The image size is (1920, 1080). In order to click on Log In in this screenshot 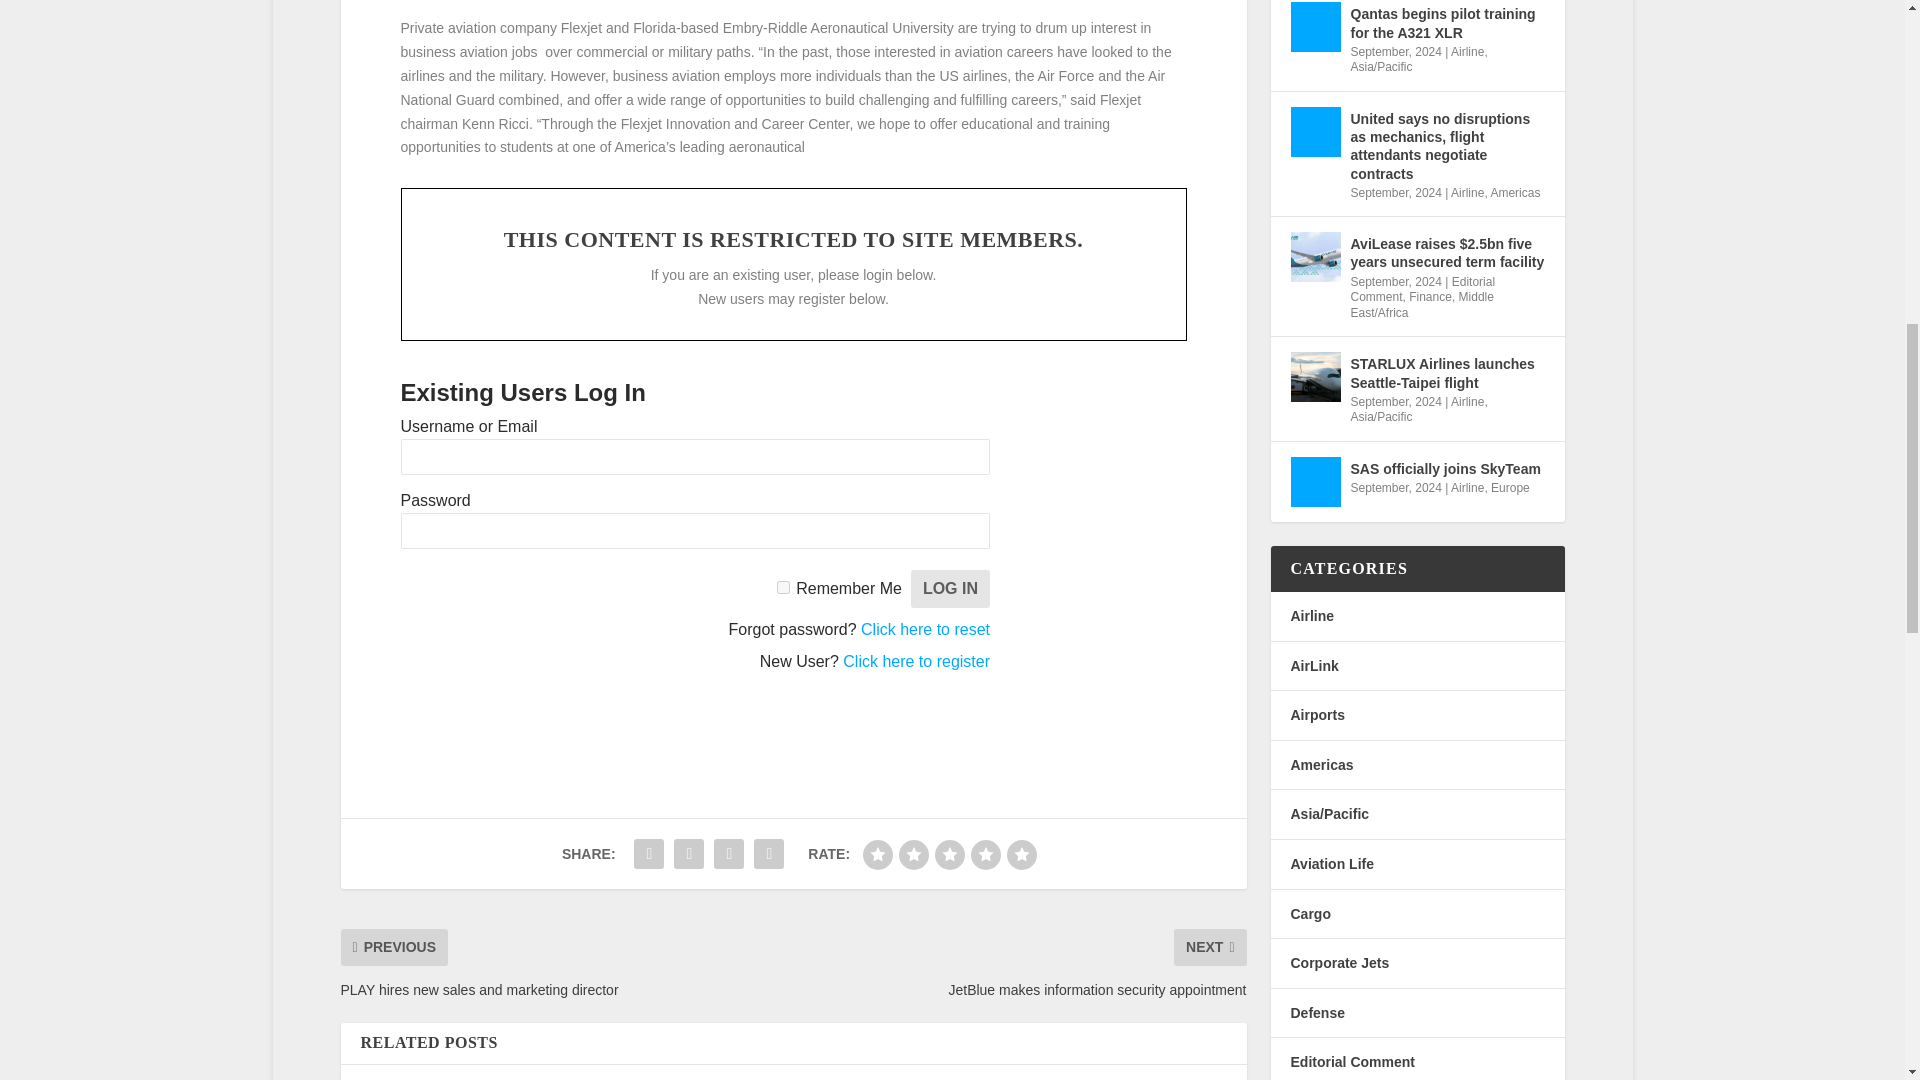, I will do `click(950, 589)`.